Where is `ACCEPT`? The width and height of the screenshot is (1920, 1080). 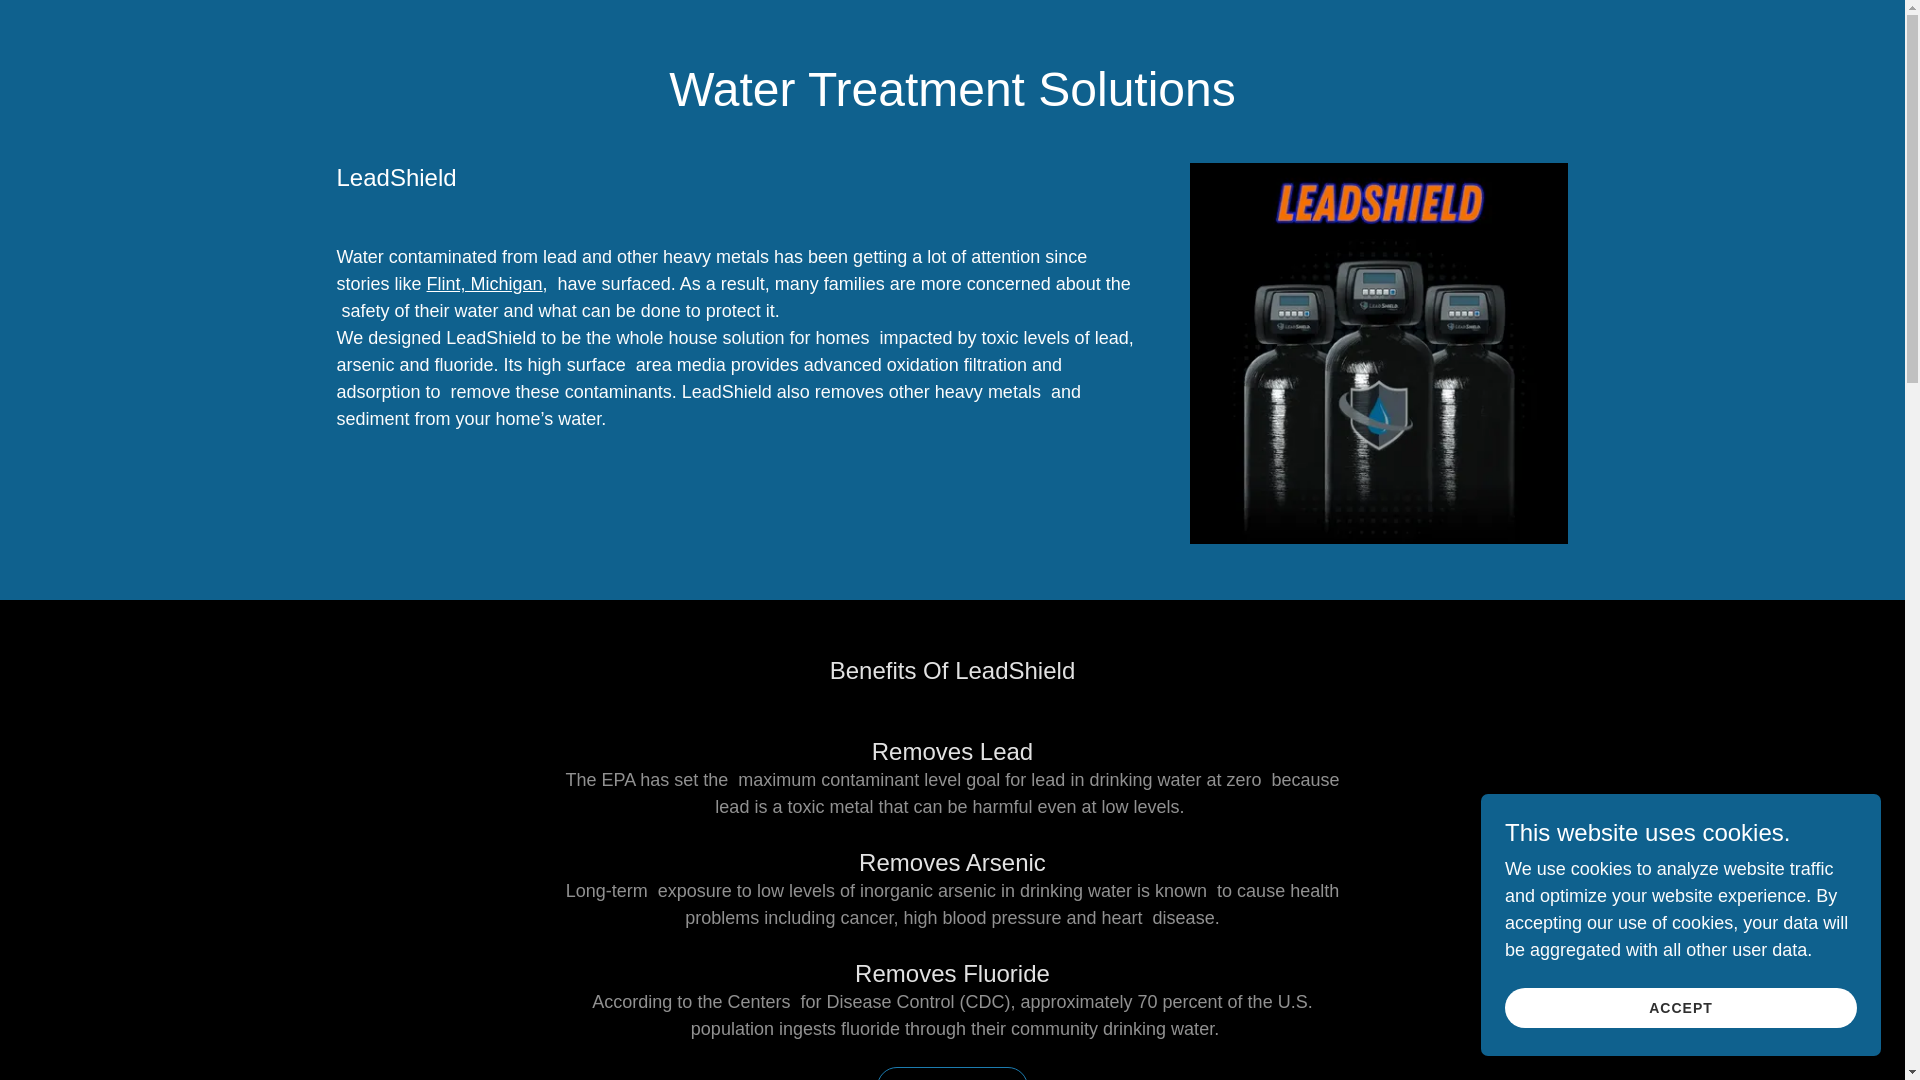 ACCEPT is located at coordinates (1680, 1008).